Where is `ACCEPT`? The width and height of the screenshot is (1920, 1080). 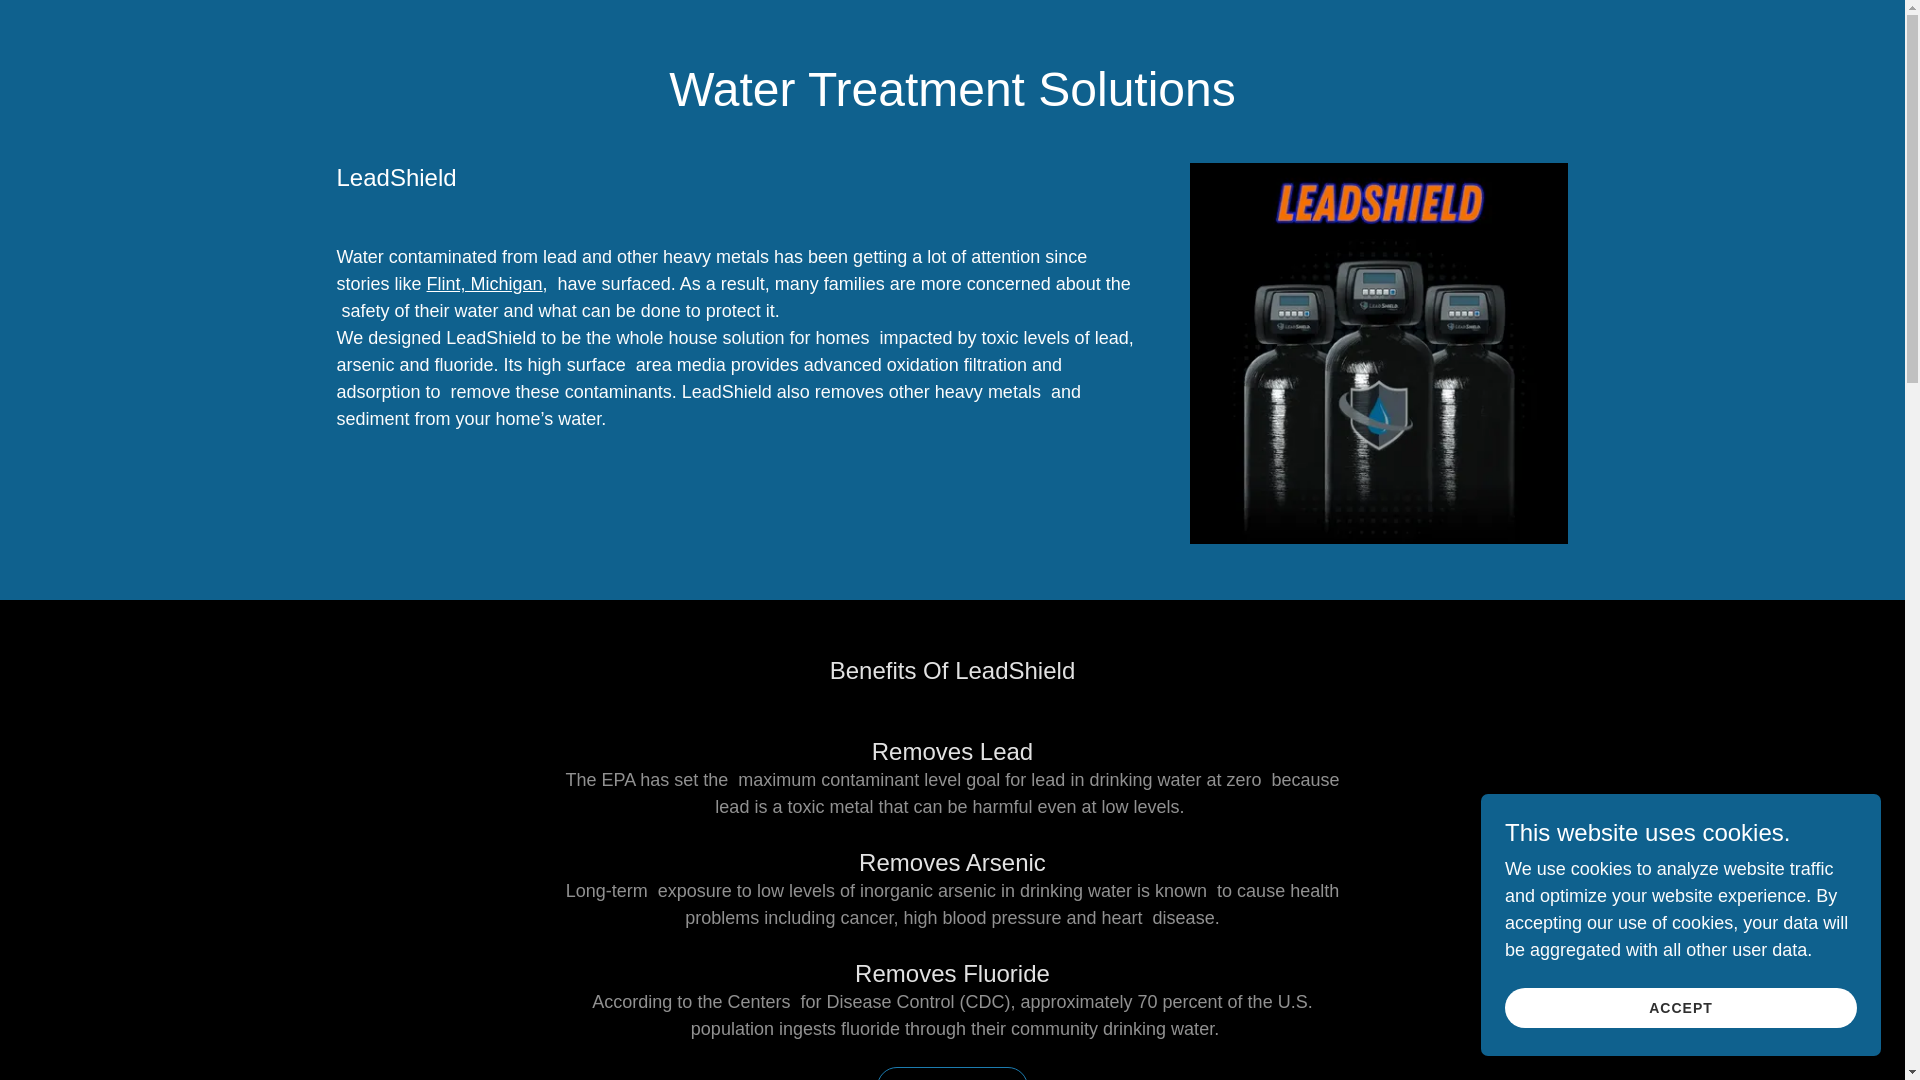 ACCEPT is located at coordinates (1680, 1008).